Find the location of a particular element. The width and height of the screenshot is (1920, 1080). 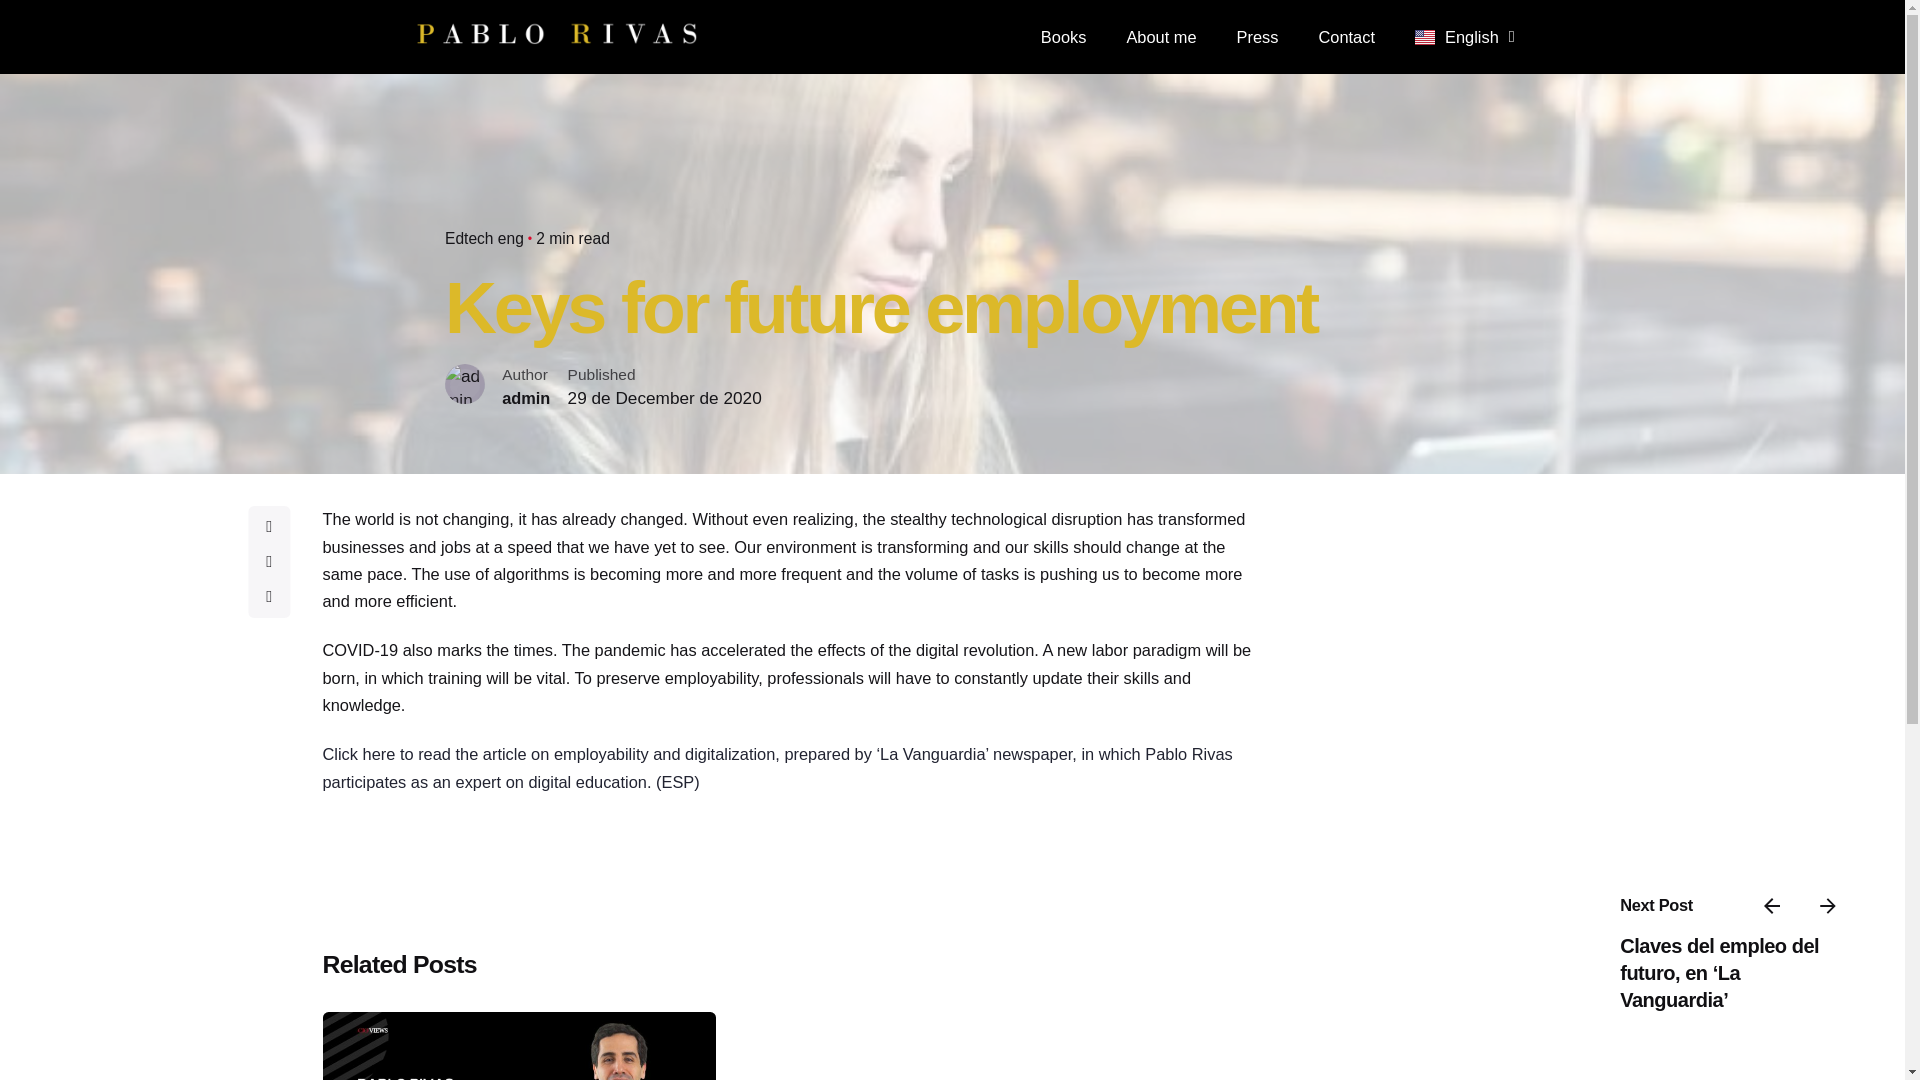

Contact is located at coordinates (1346, 37).